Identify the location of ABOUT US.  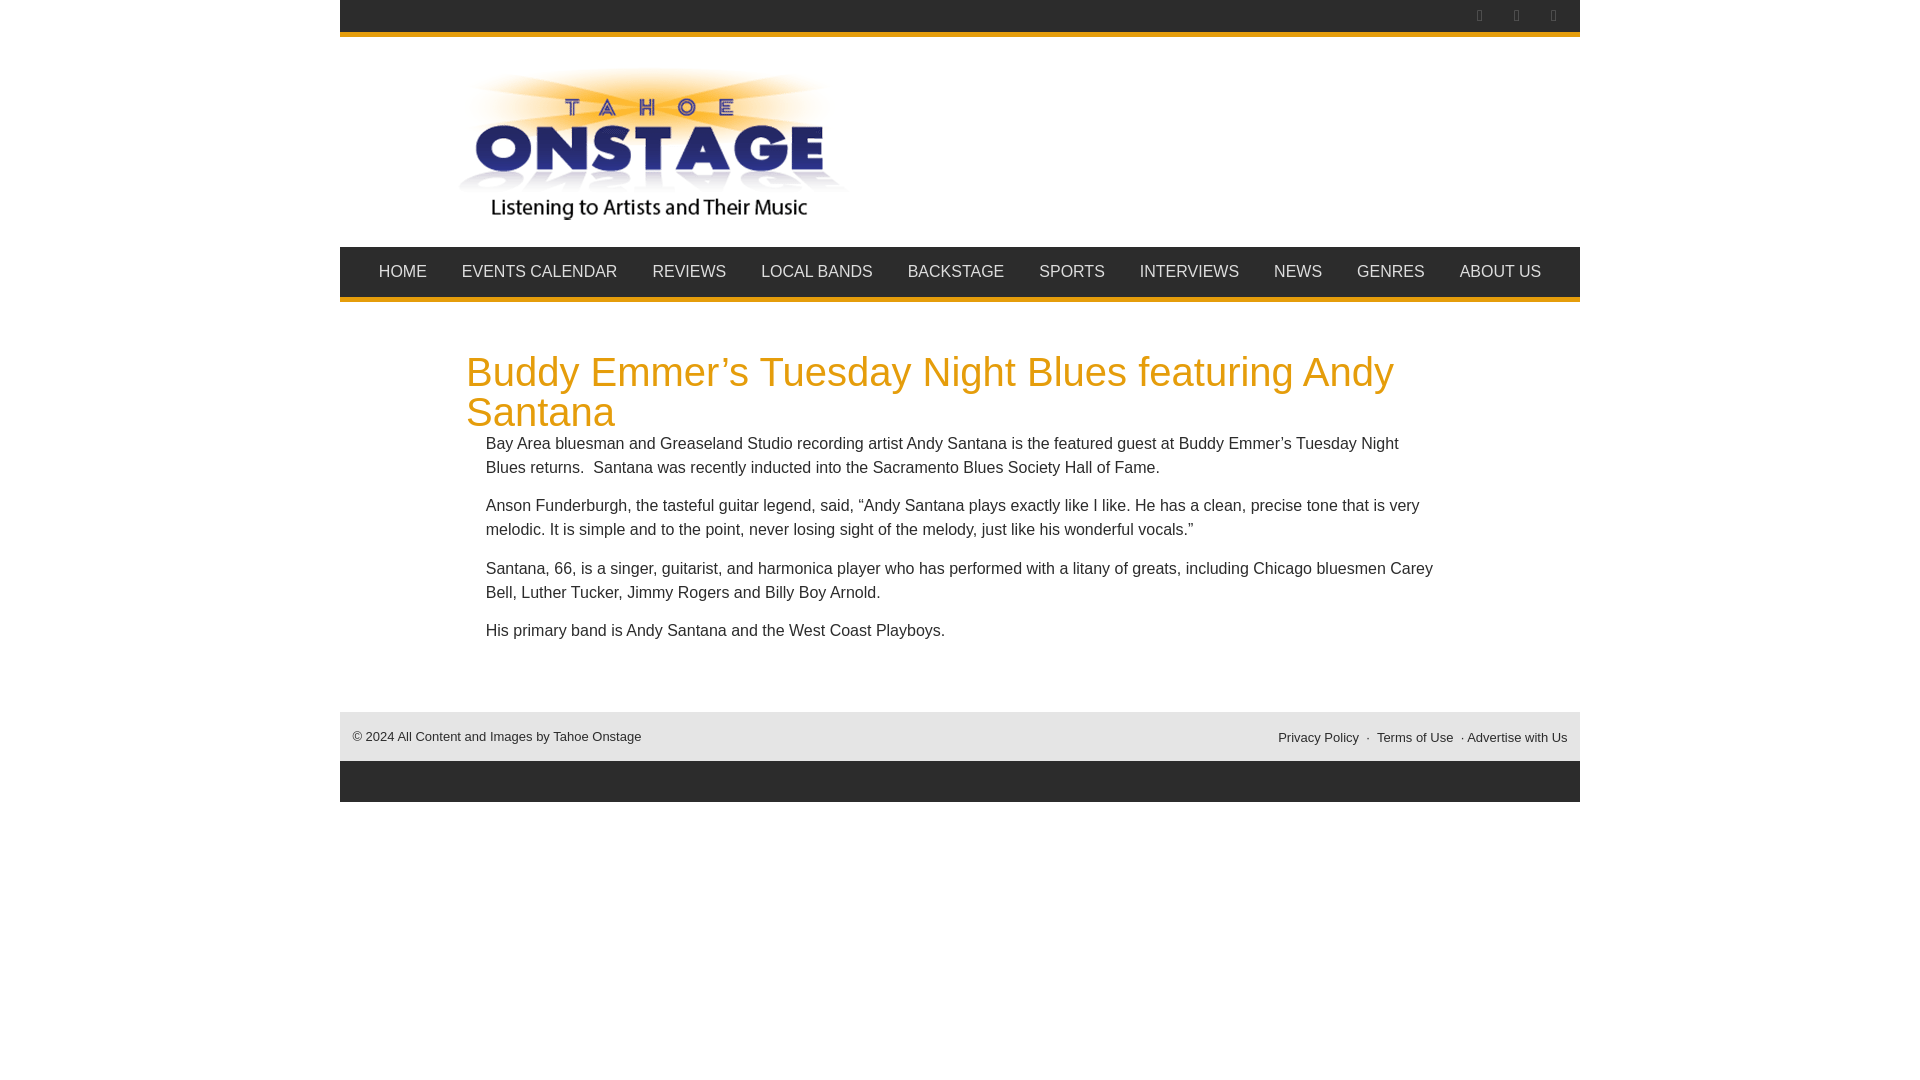
(1500, 272).